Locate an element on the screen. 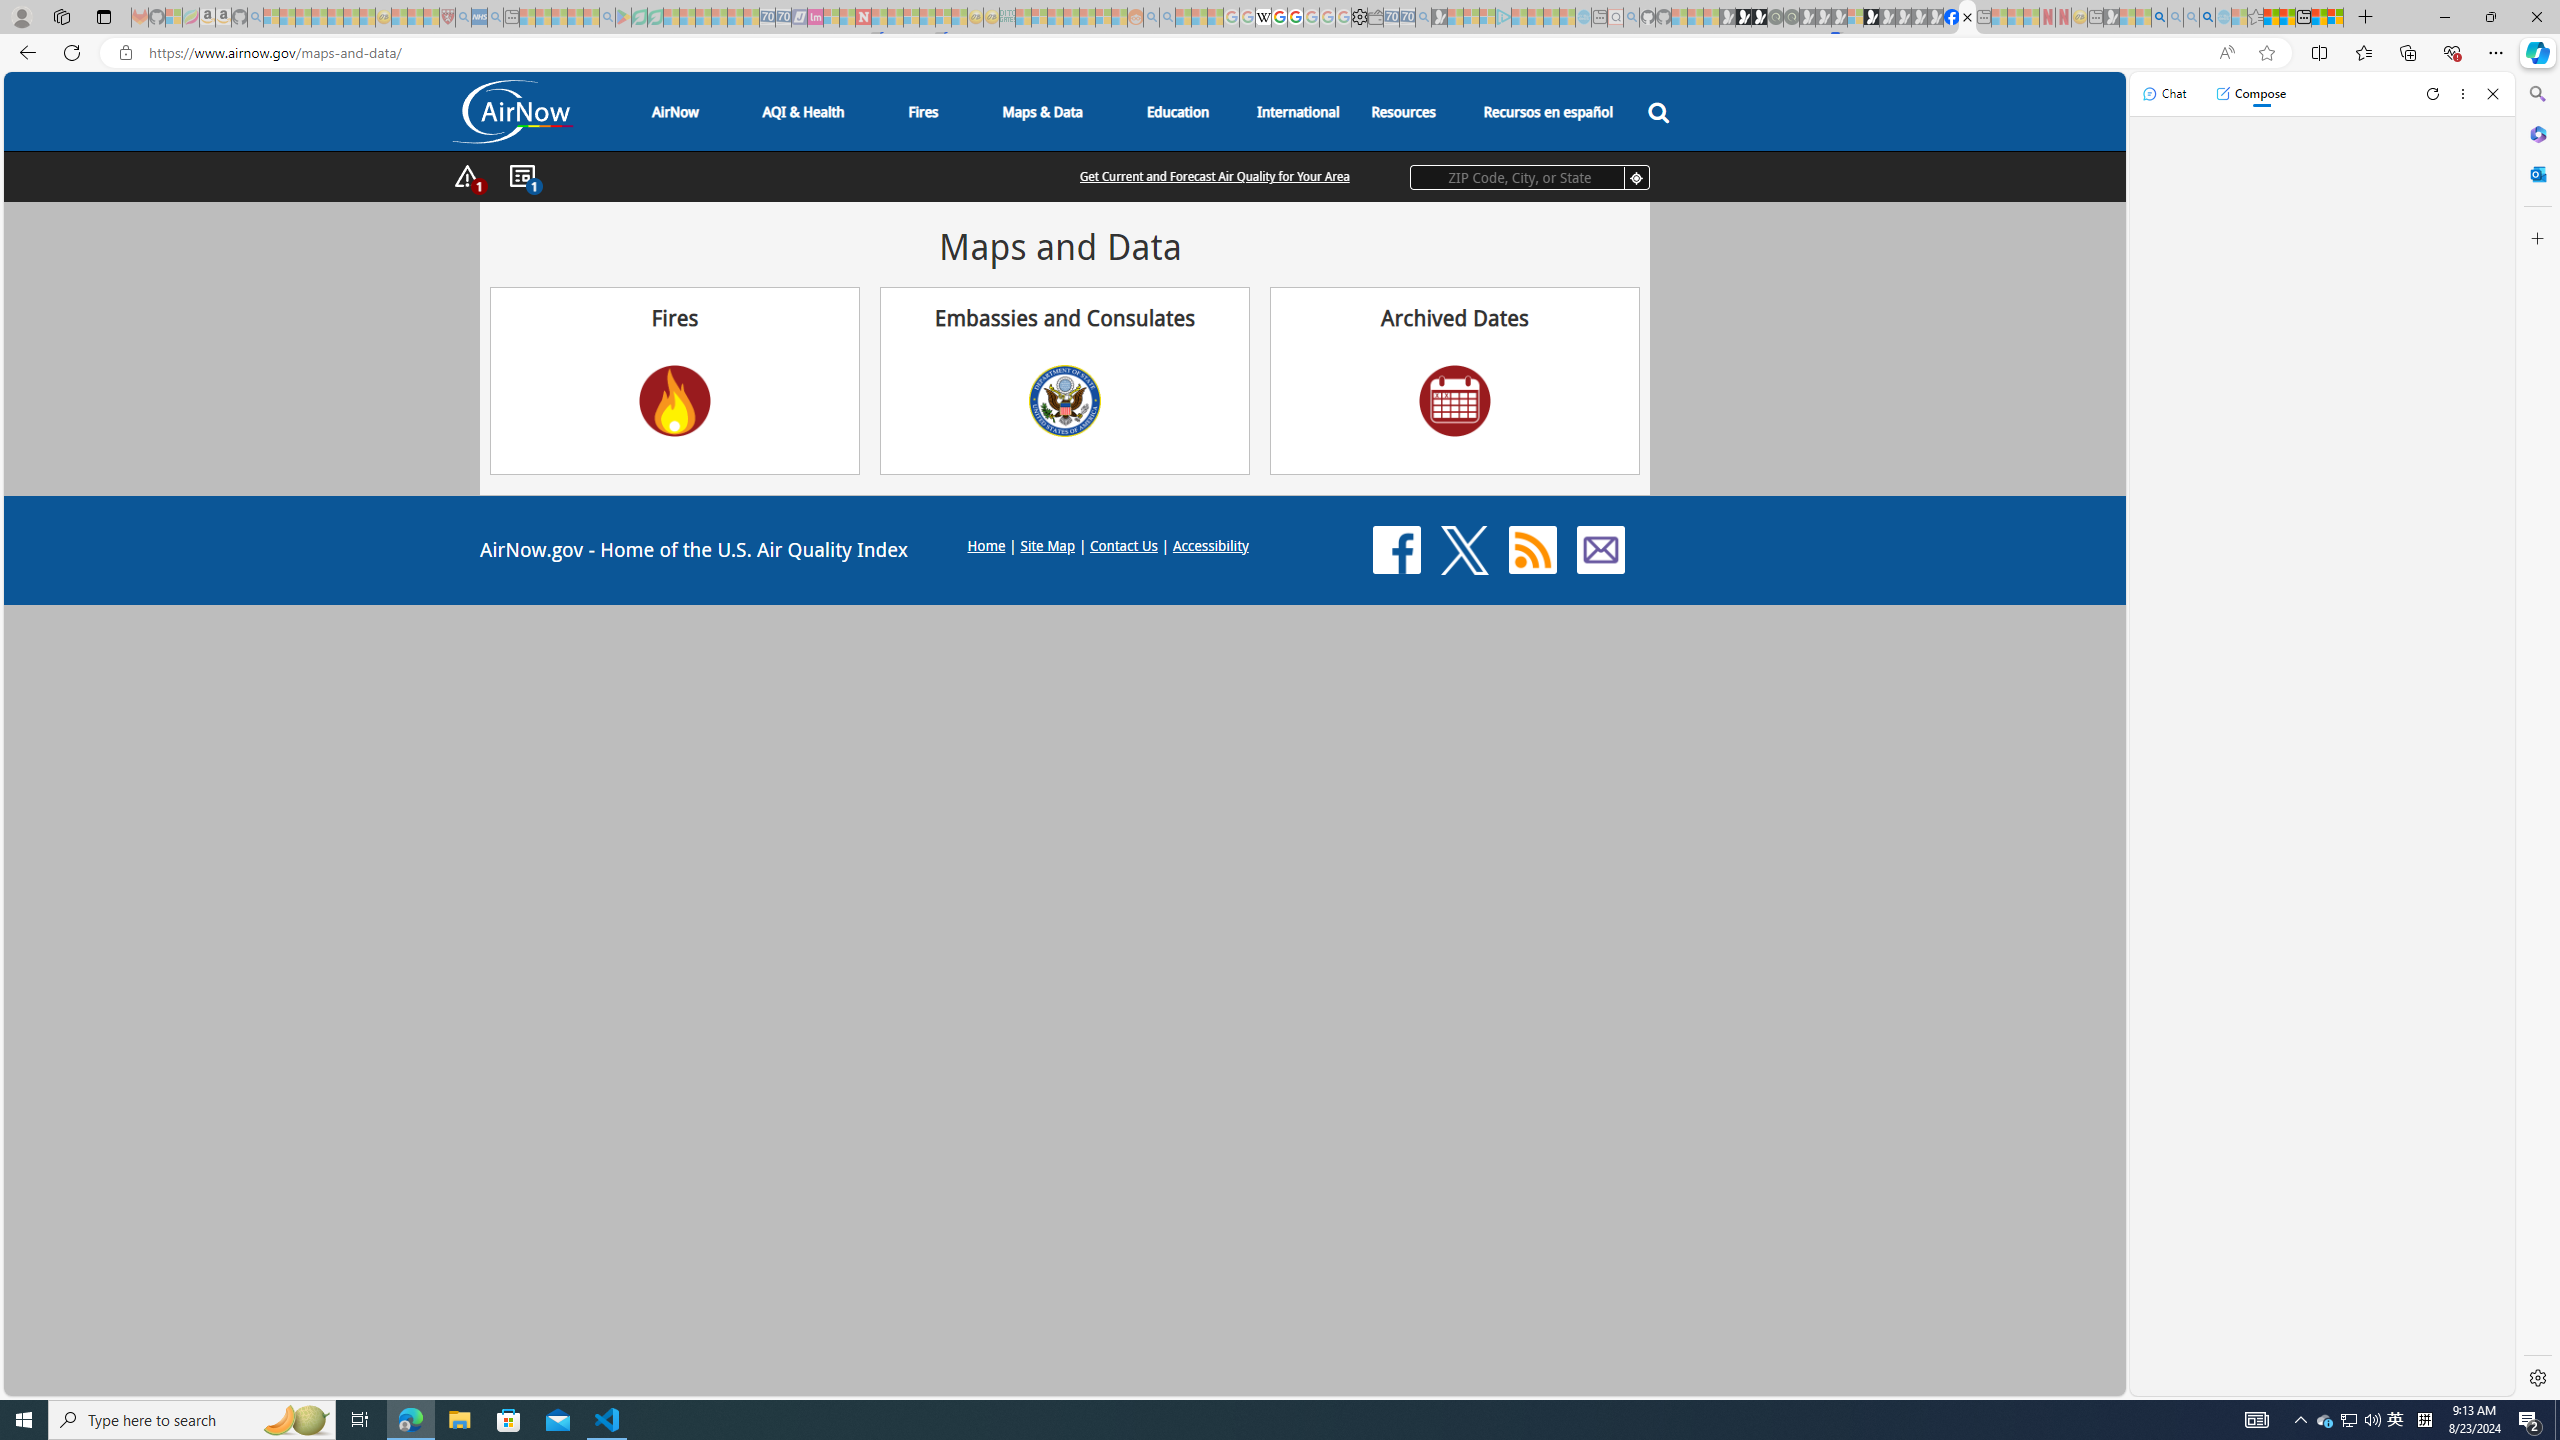 The image size is (2560, 1440). Sign in to your account - Sleeping is located at coordinates (1854, 17).